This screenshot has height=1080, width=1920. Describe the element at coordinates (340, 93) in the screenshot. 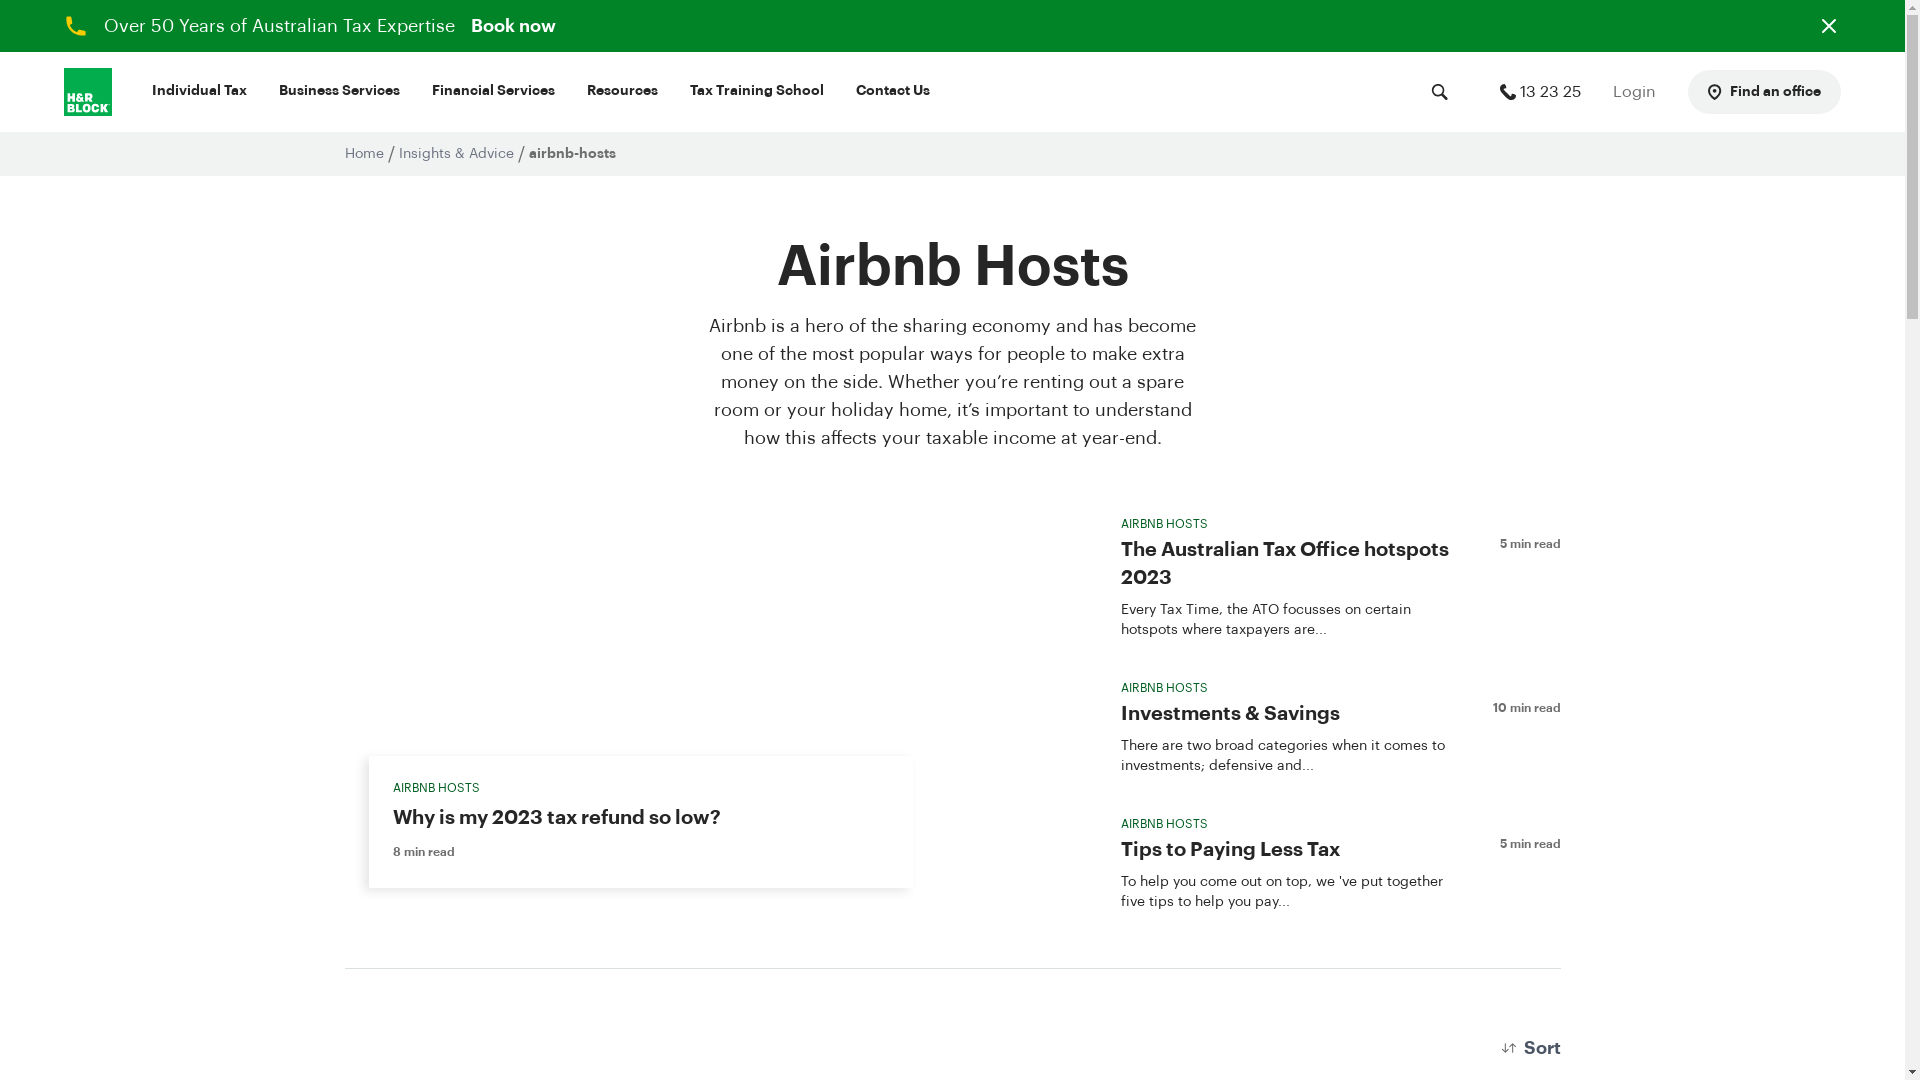

I see `Business Services` at that location.